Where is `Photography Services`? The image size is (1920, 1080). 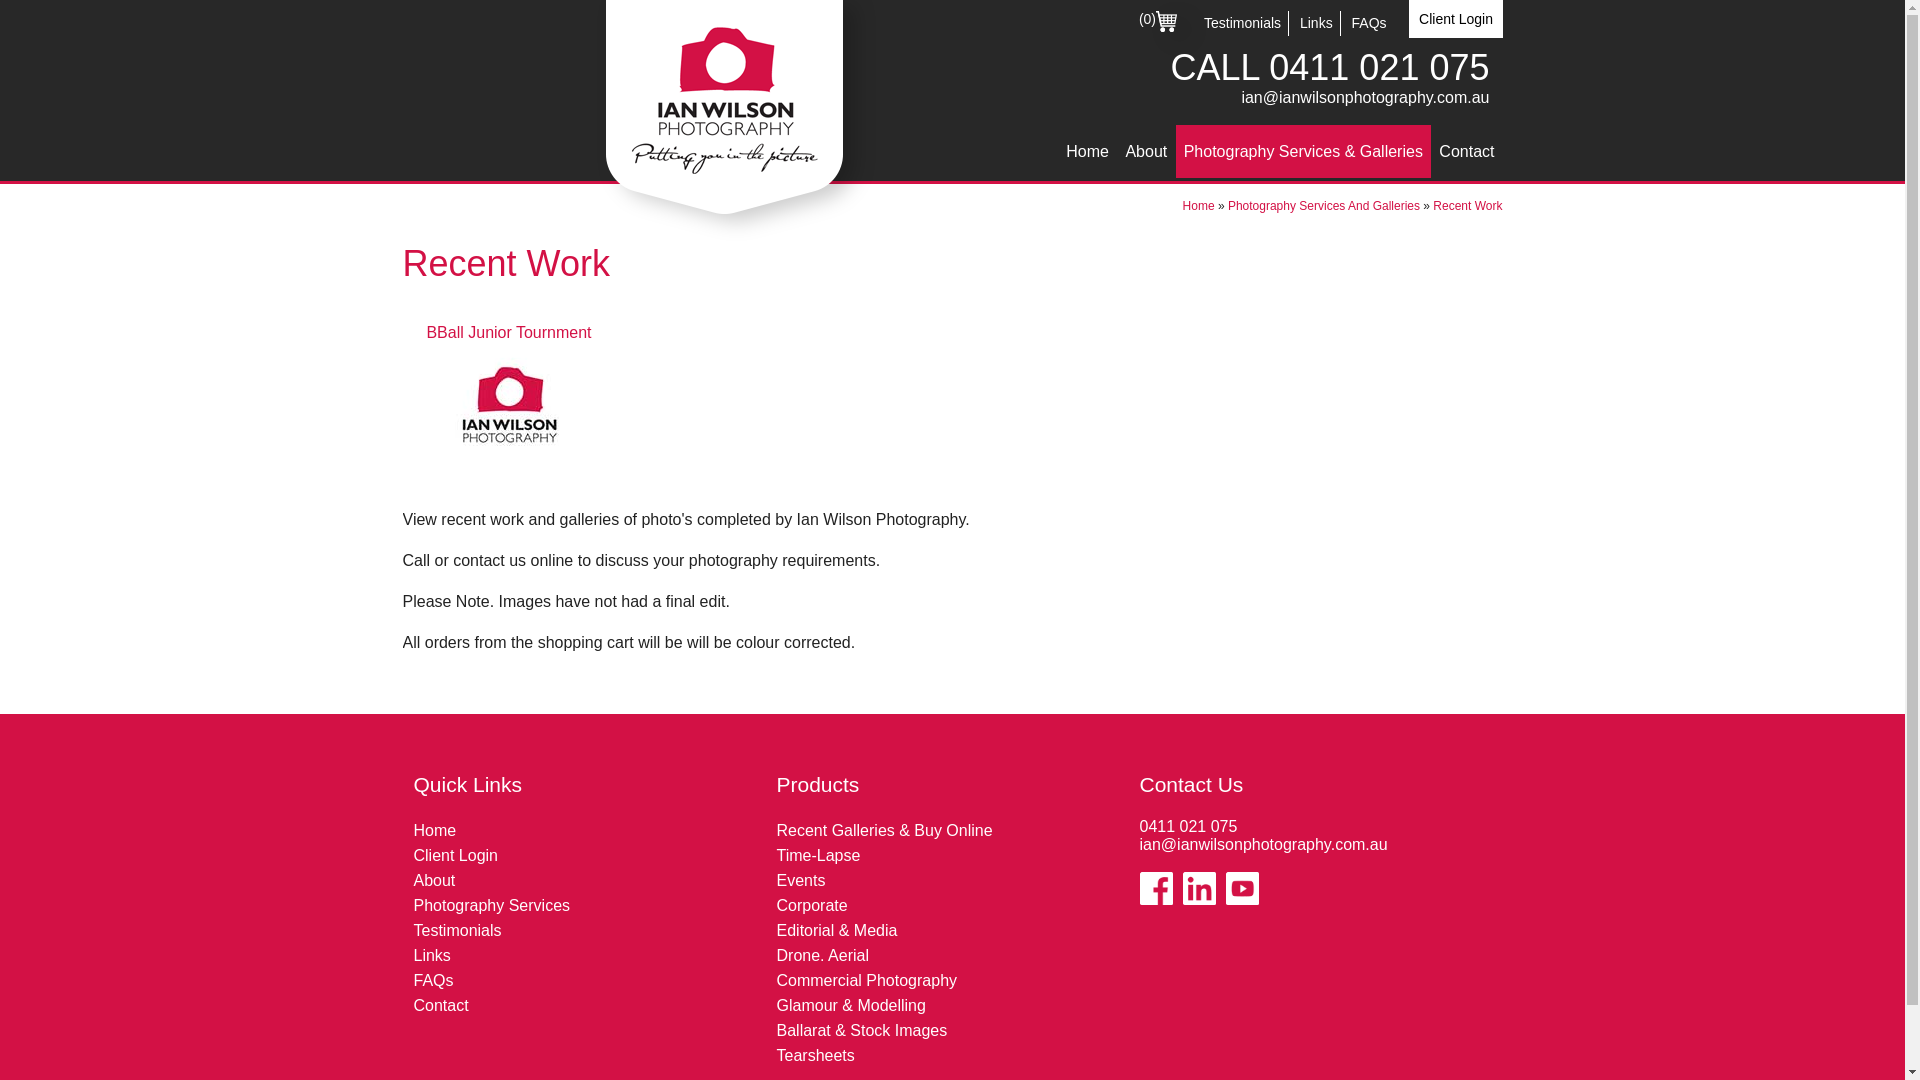
Photography Services is located at coordinates (492, 906).